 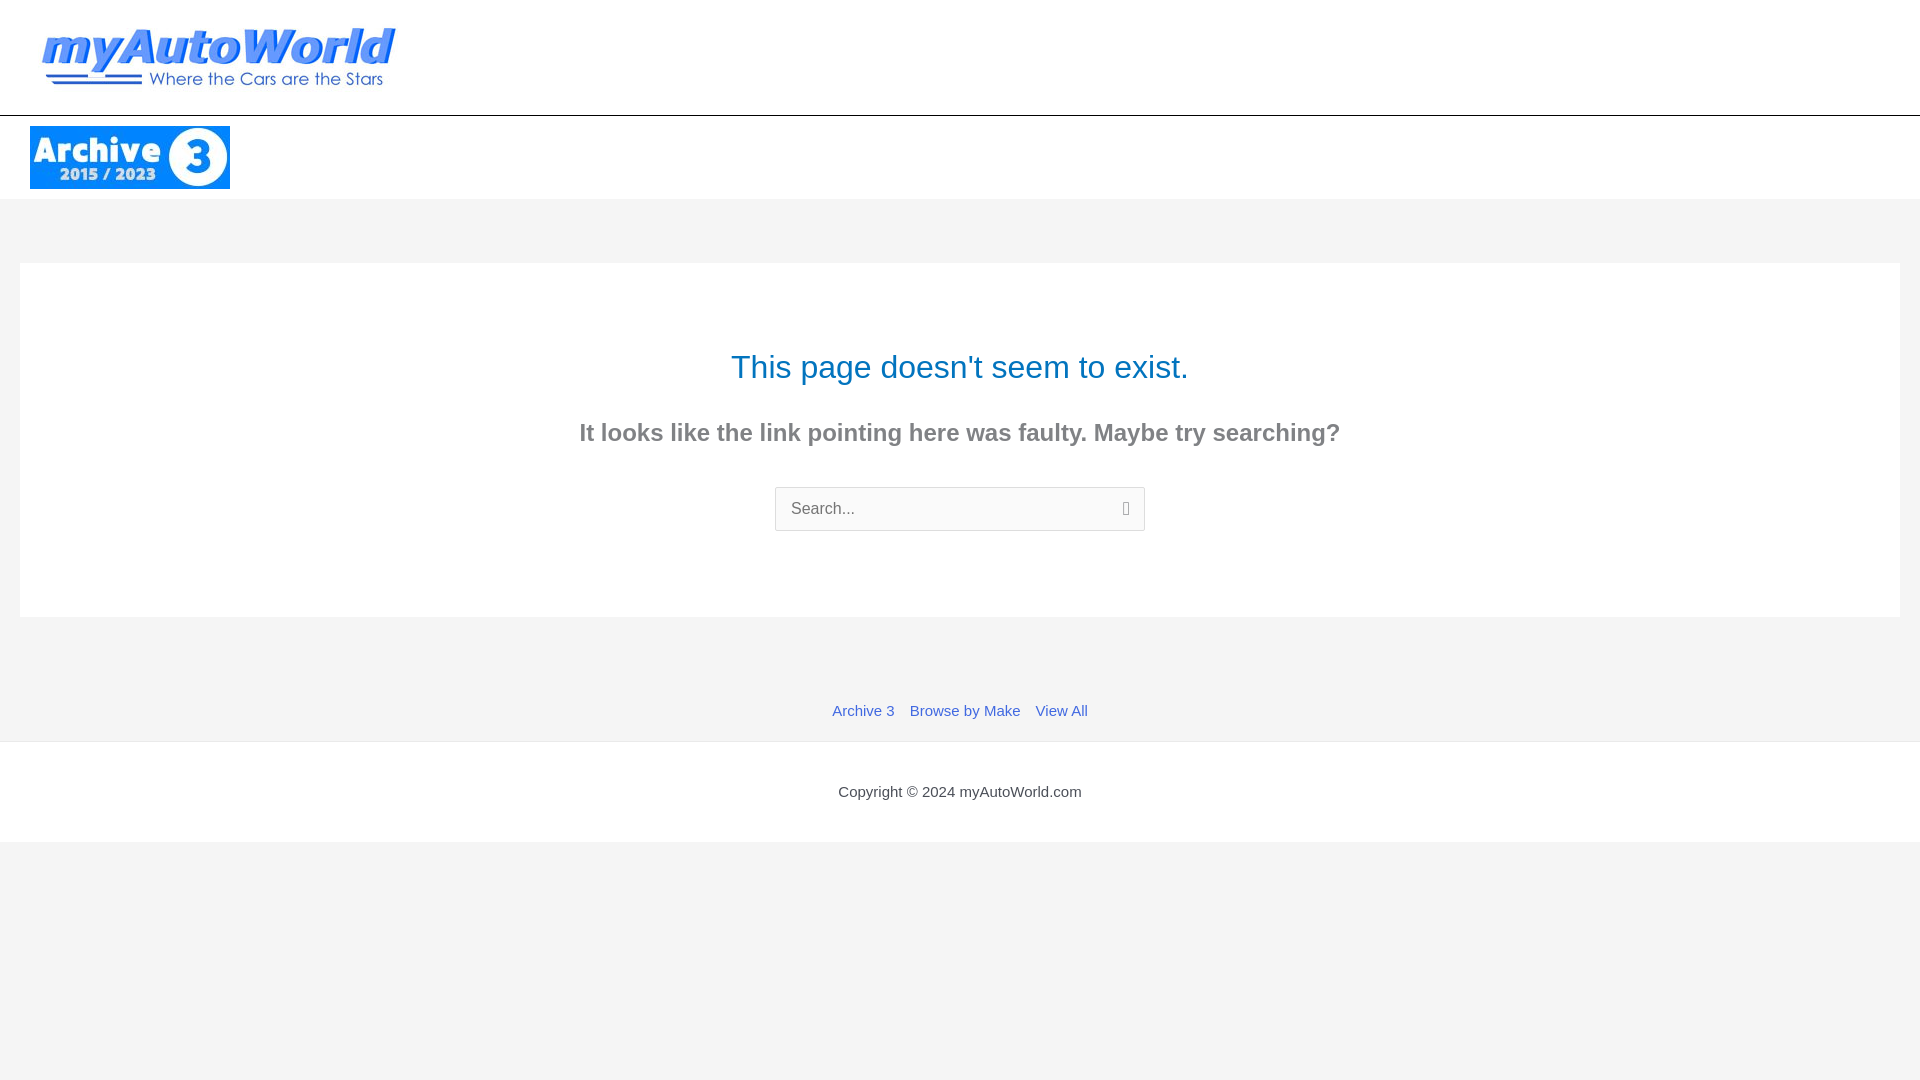 What do you see at coordinates (1019, 792) in the screenshot?
I see `myAutoWorld.com` at bounding box center [1019, 792].